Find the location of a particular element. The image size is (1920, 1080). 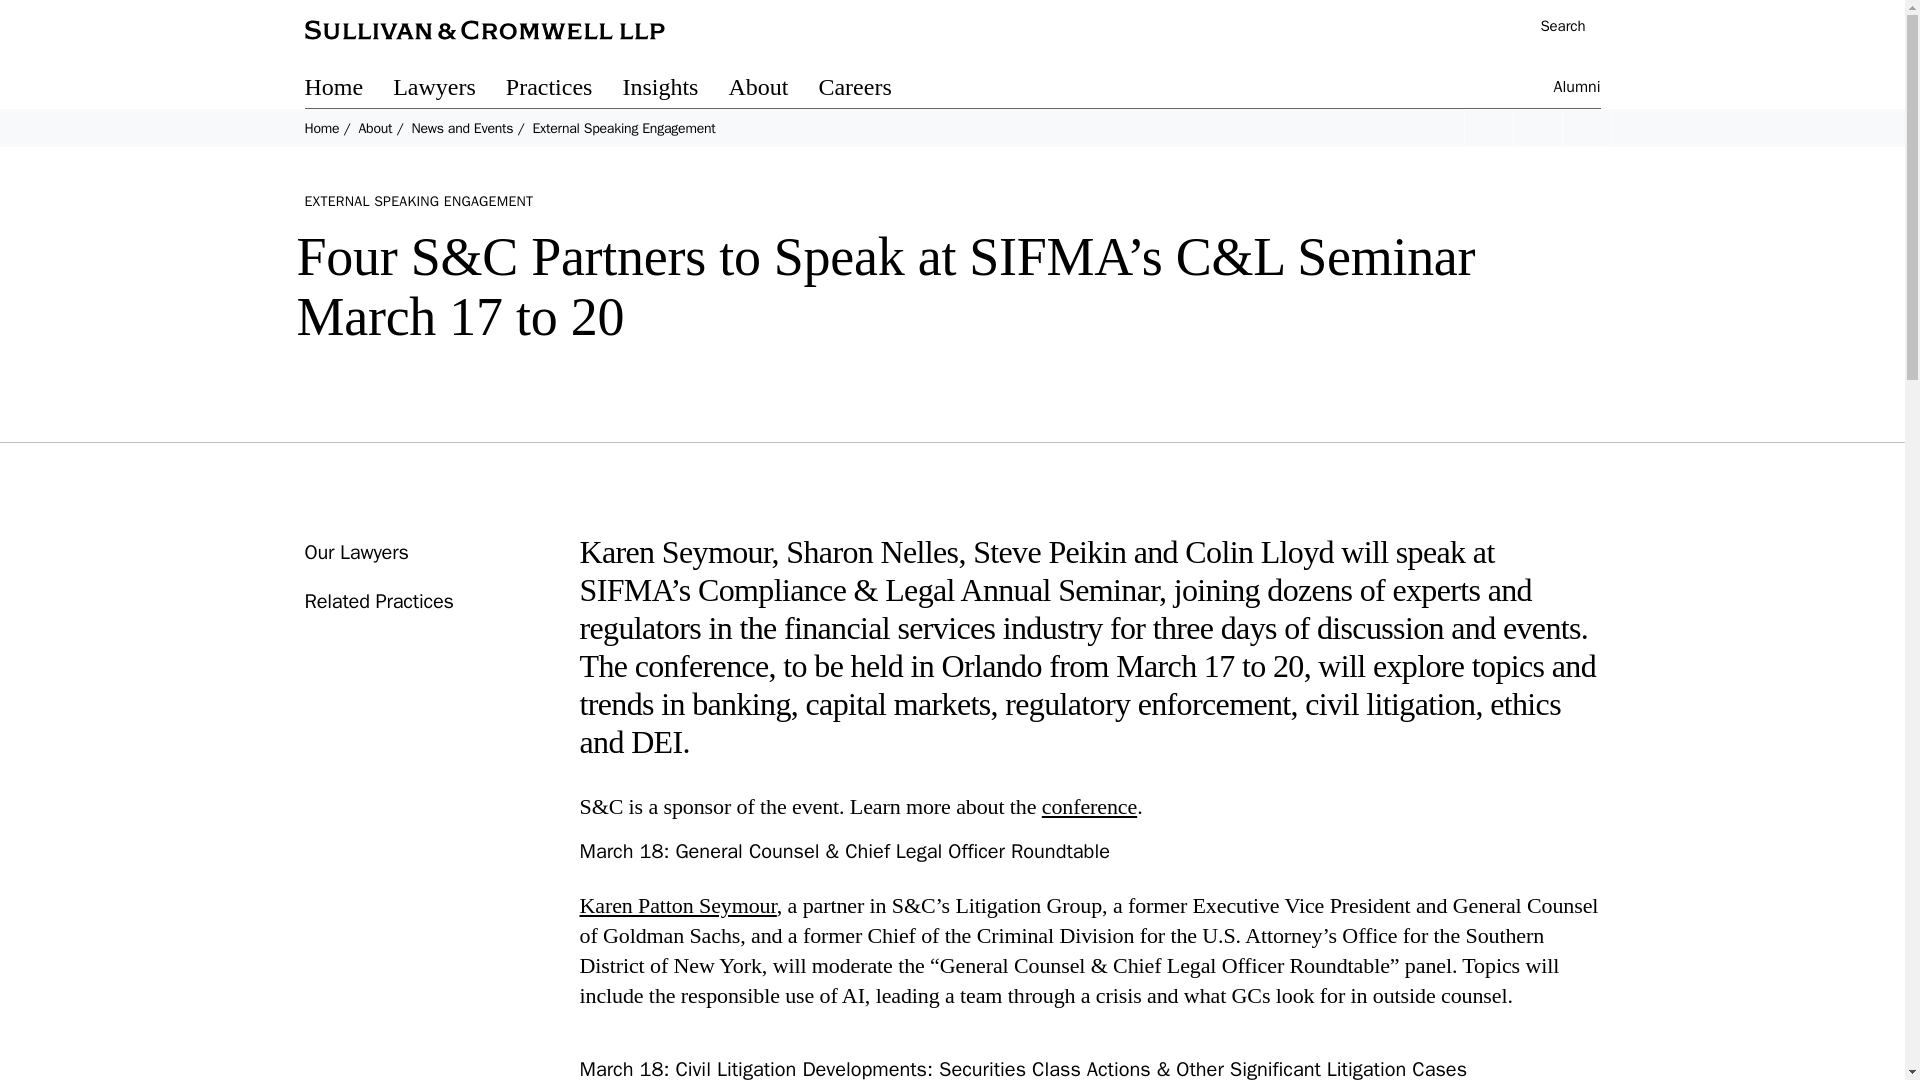

Lawyers is located at coordinates (450, 90).